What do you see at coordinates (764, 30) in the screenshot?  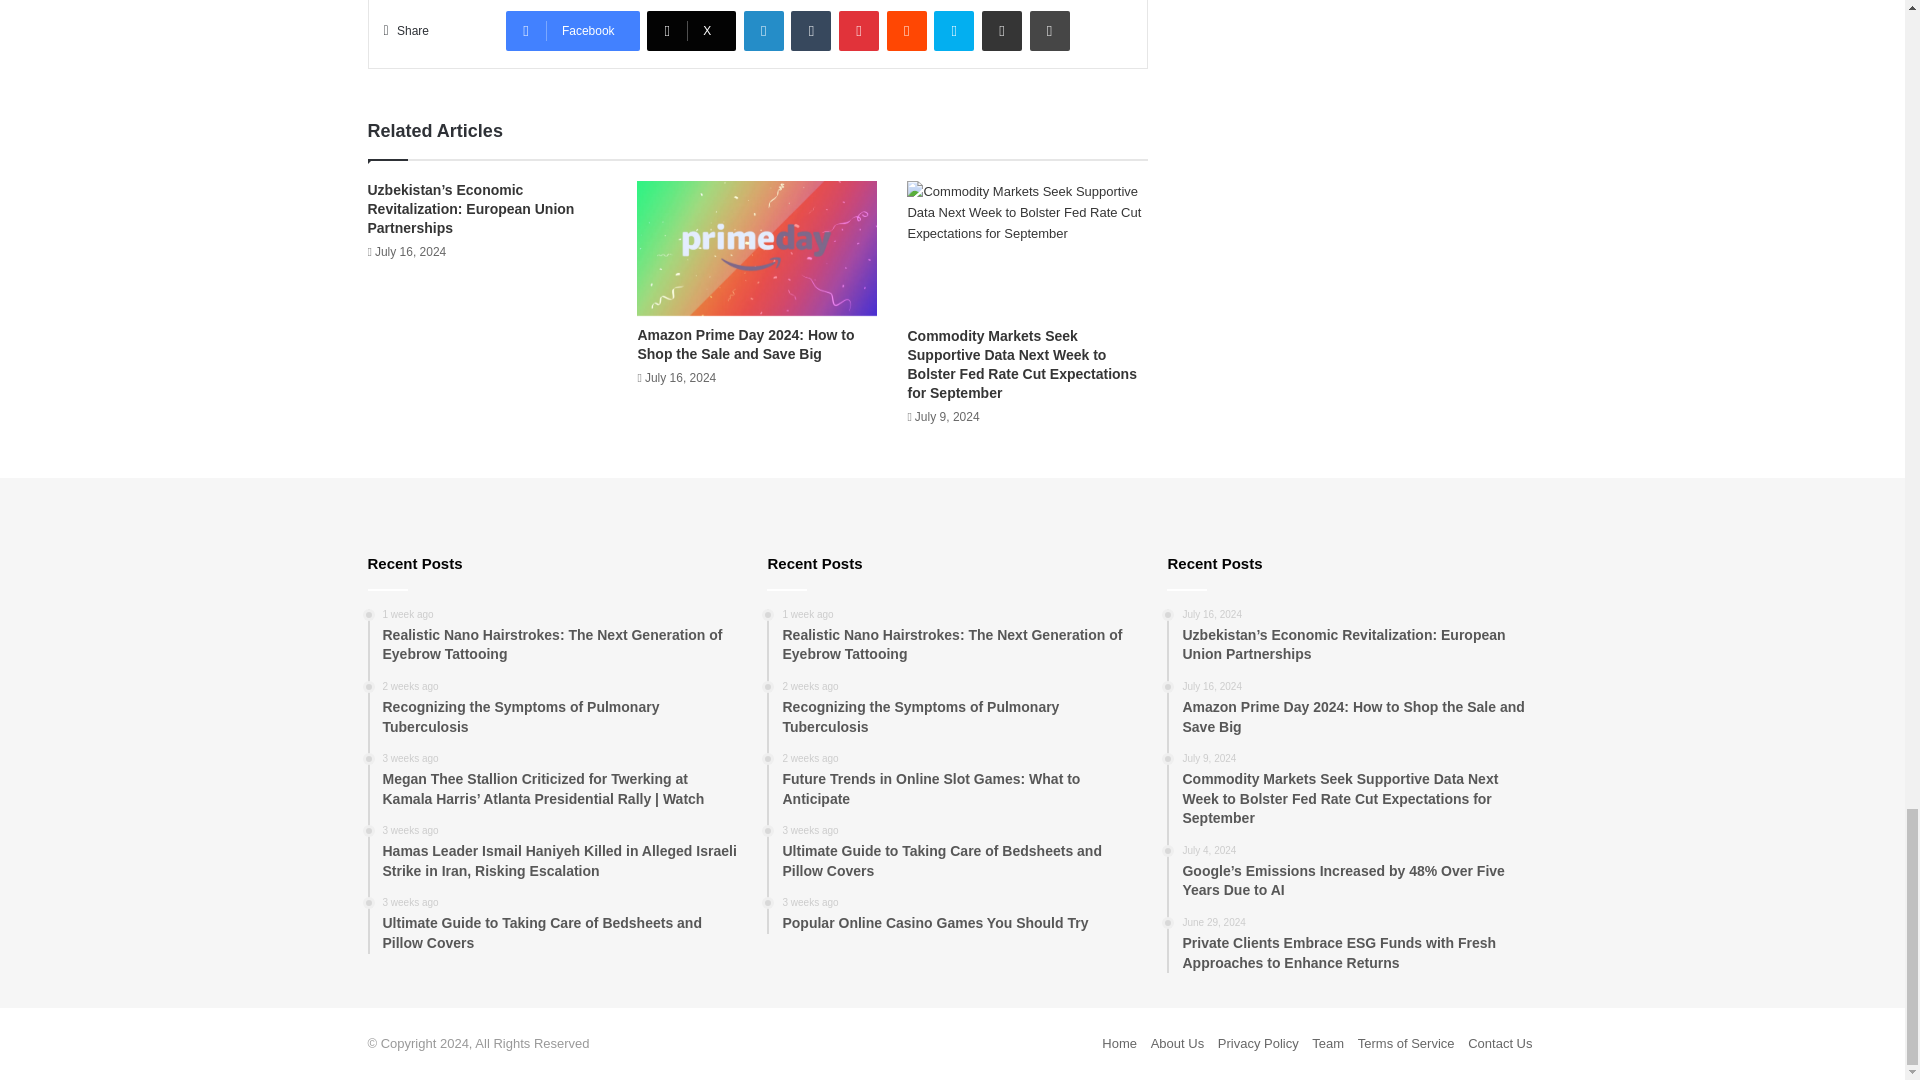 I see `LinkedIn` at bounding box center [764, 30].